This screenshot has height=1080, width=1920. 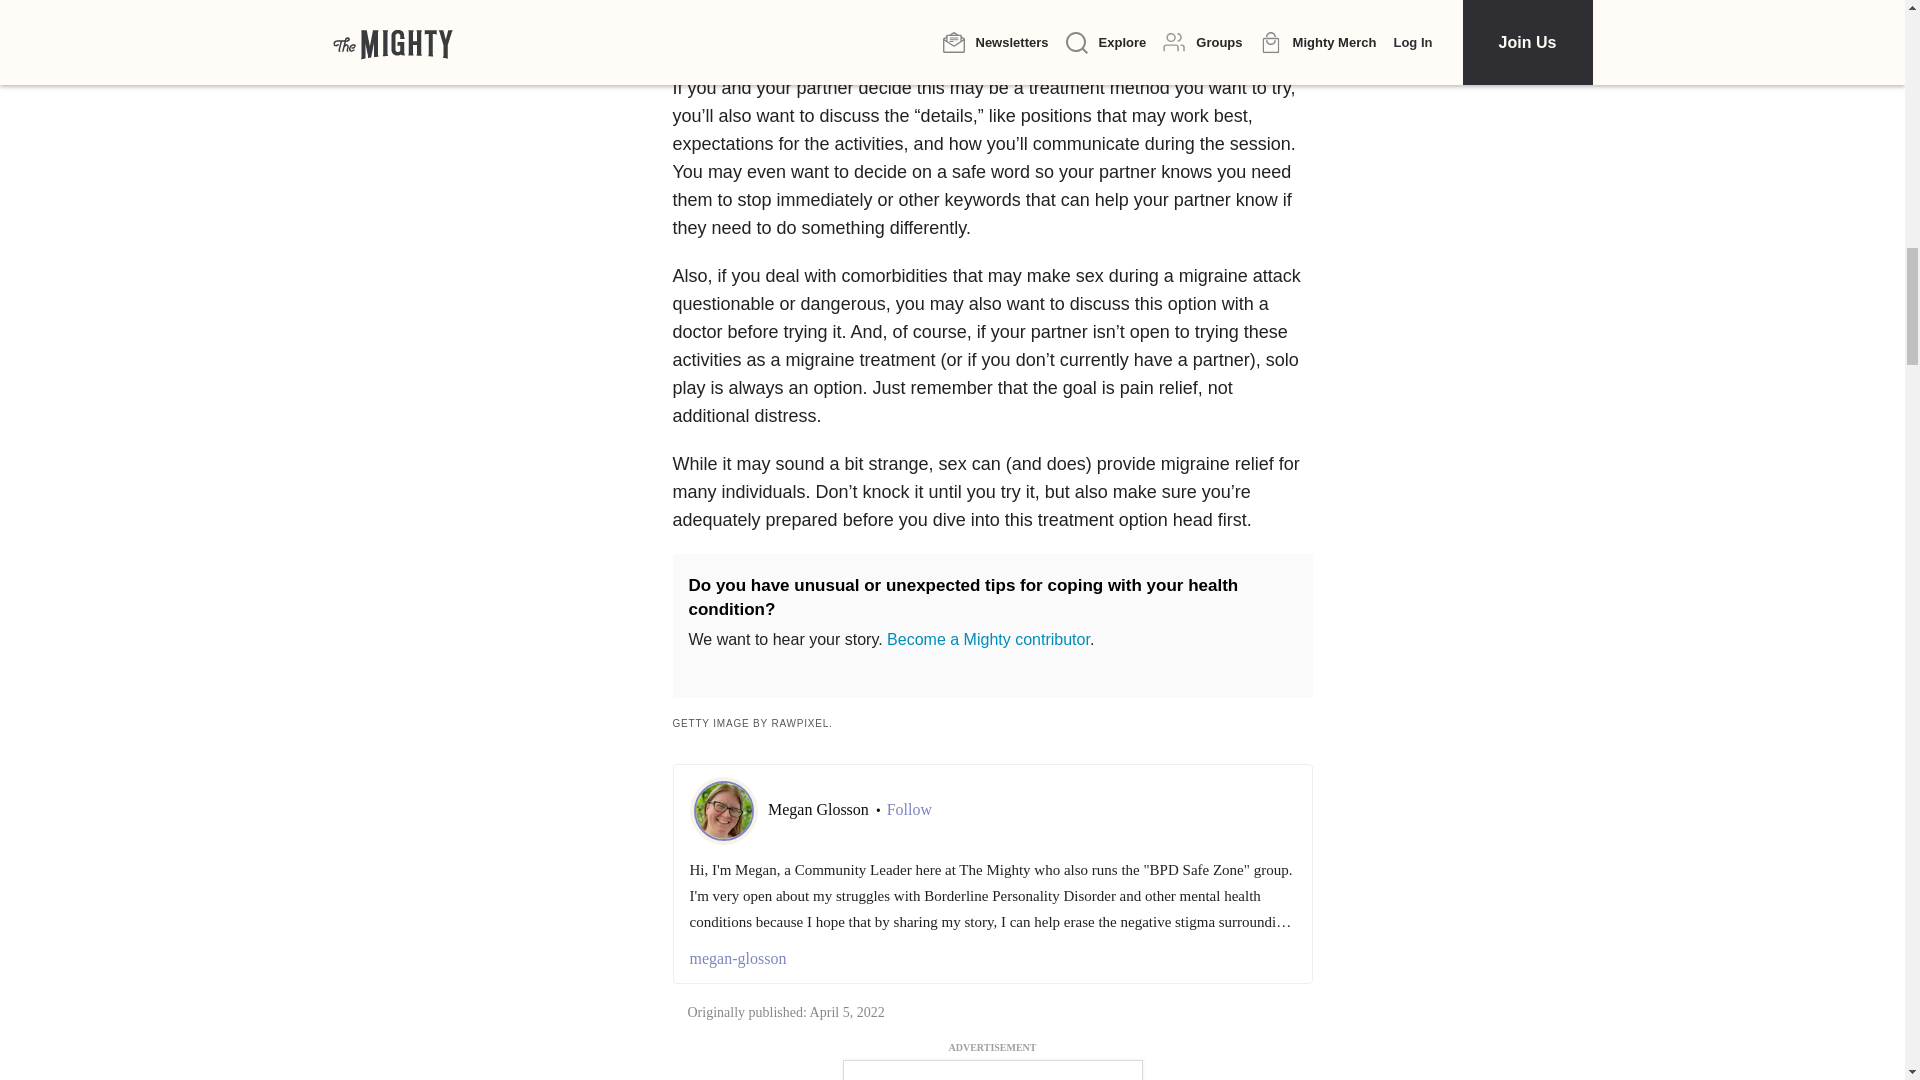 I want to click on Follow, so click(x=909, y=810).